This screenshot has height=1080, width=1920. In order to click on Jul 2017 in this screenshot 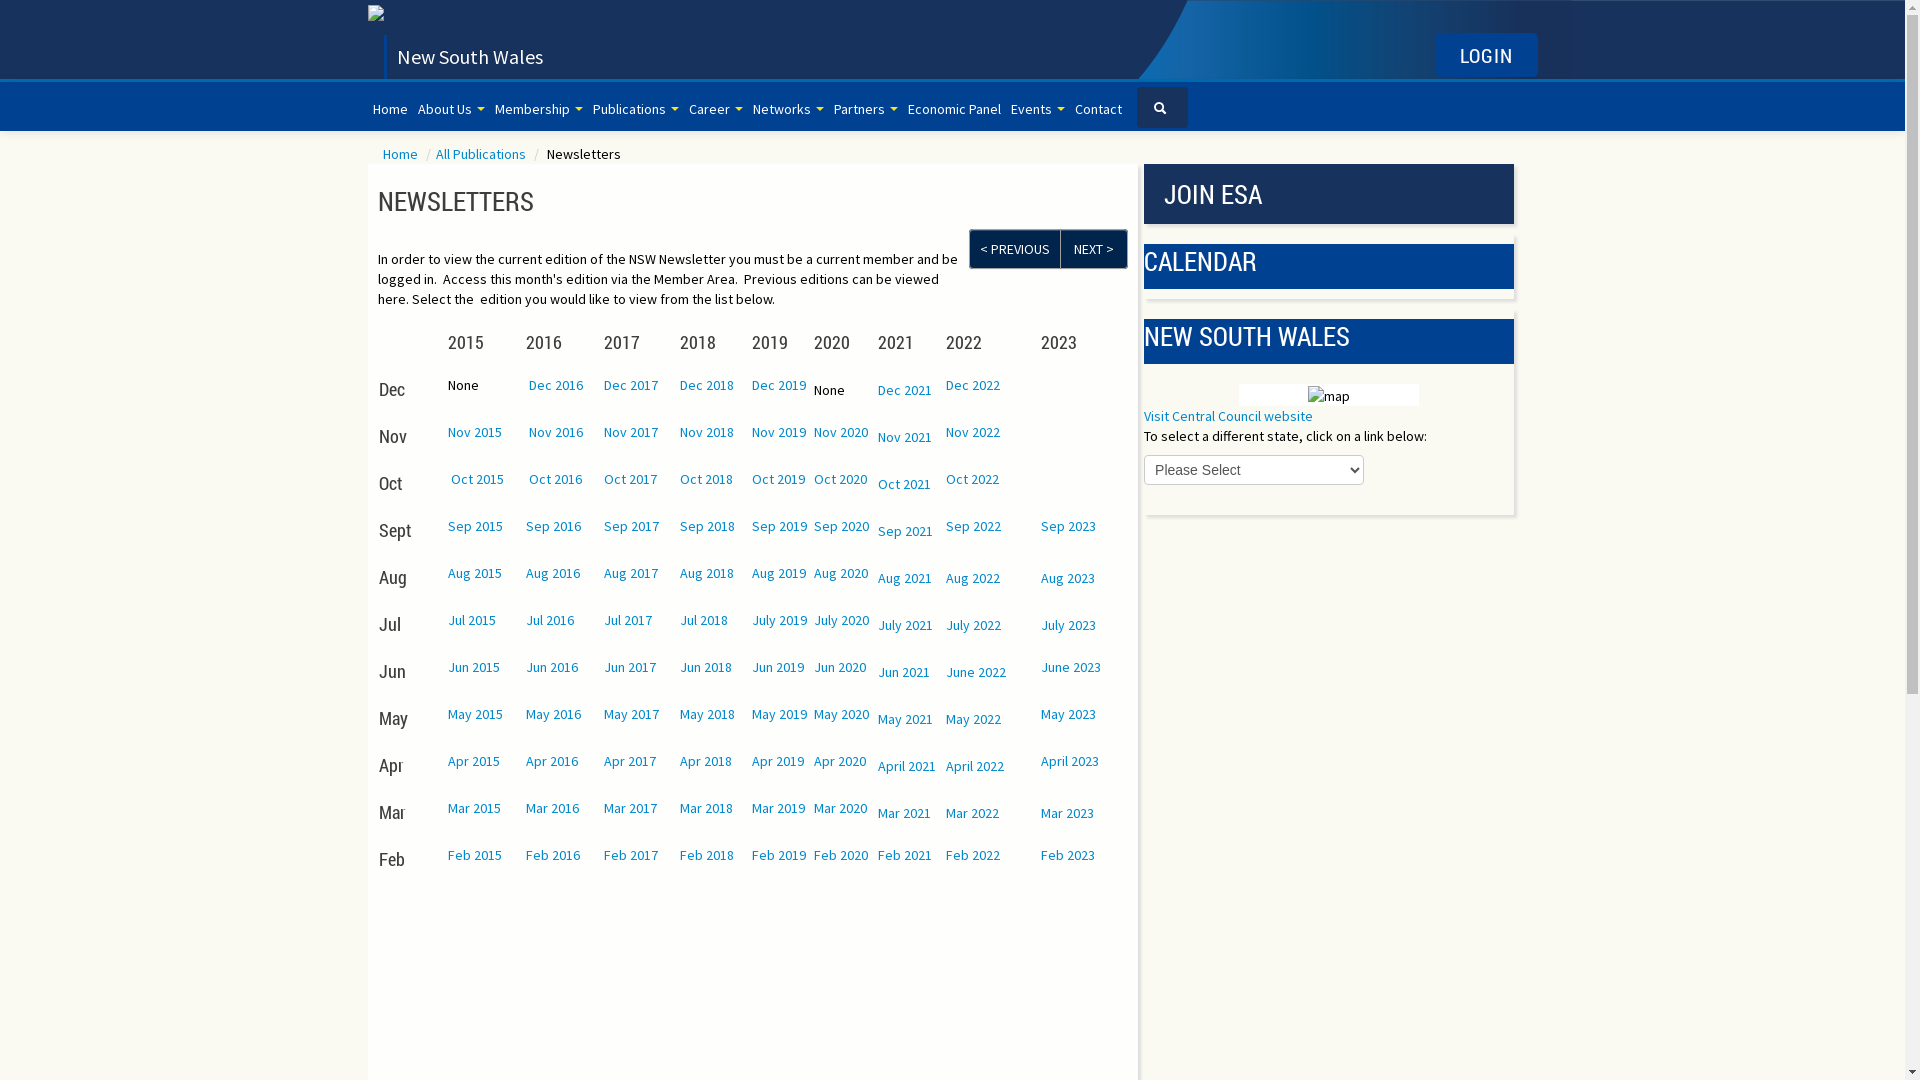, I will do `click(628, 619)`.